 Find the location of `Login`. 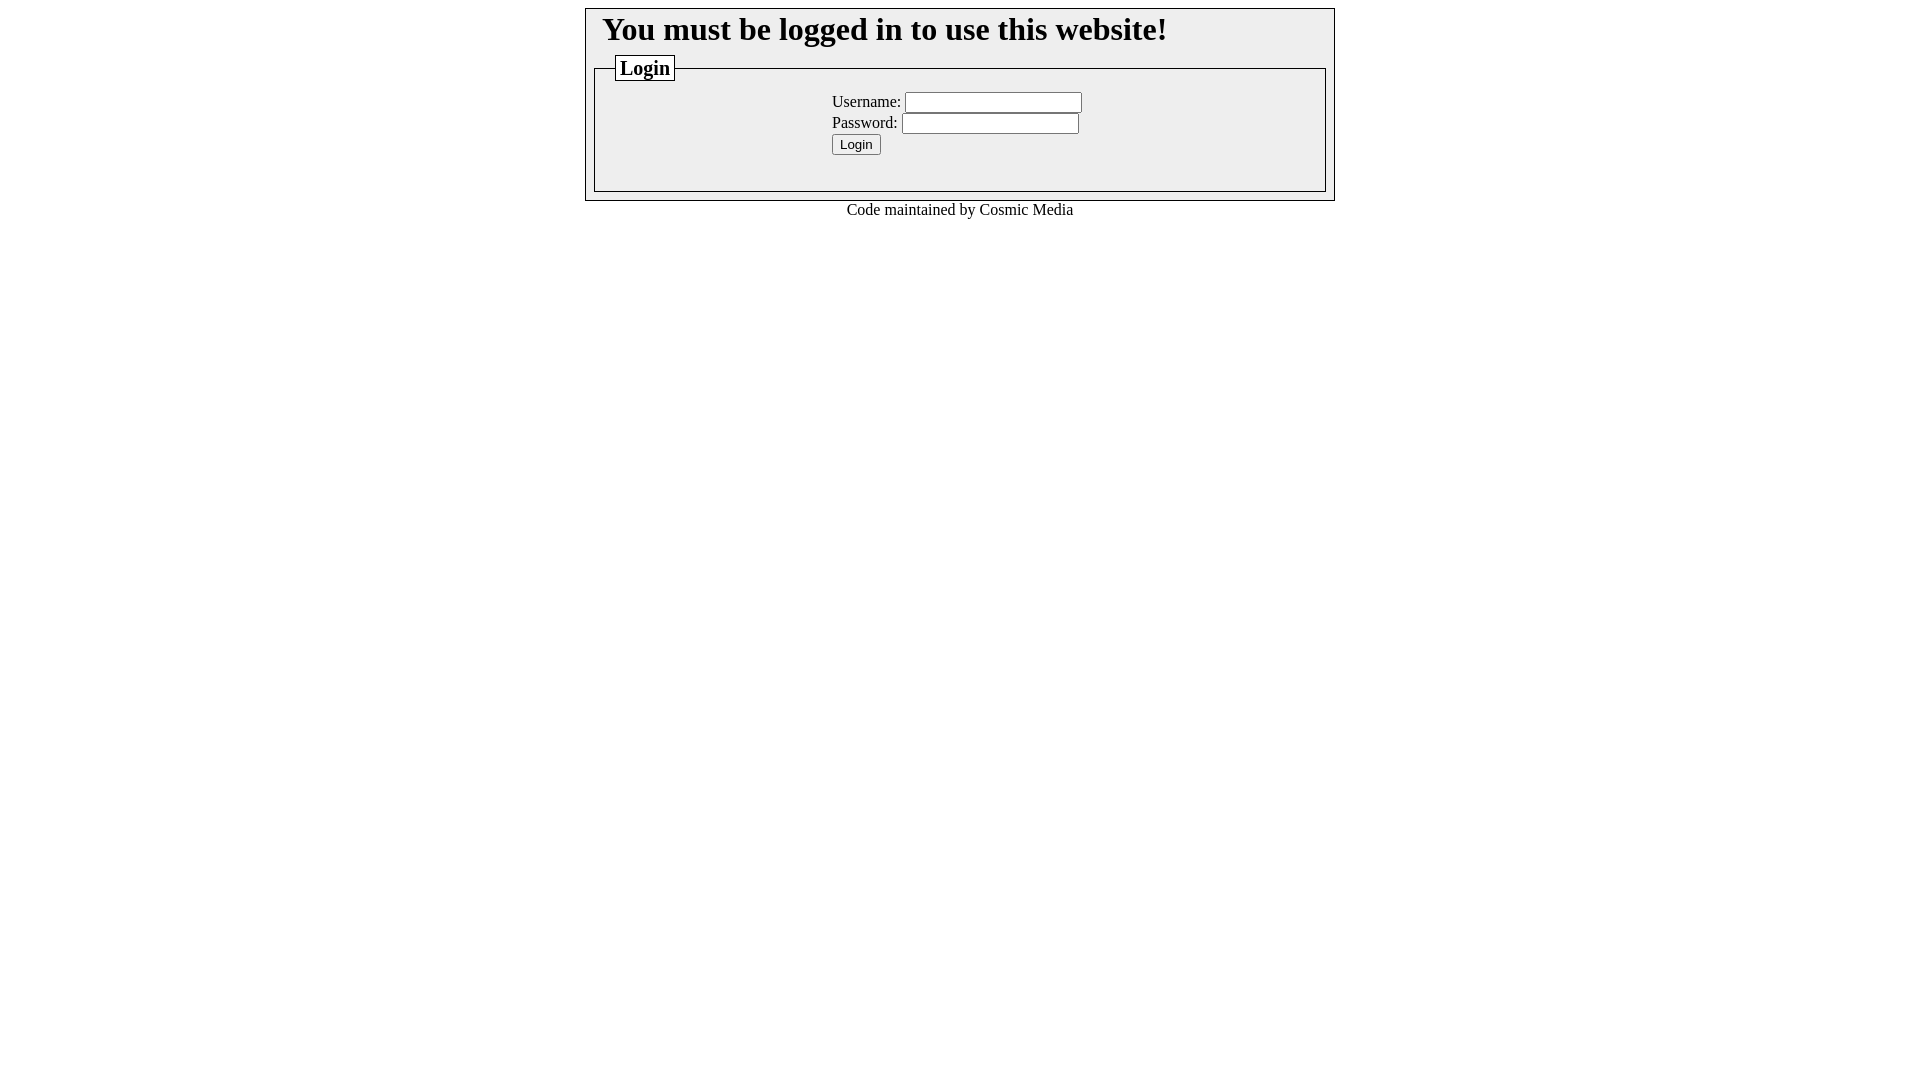

Login is located at coordinates (856, 144).